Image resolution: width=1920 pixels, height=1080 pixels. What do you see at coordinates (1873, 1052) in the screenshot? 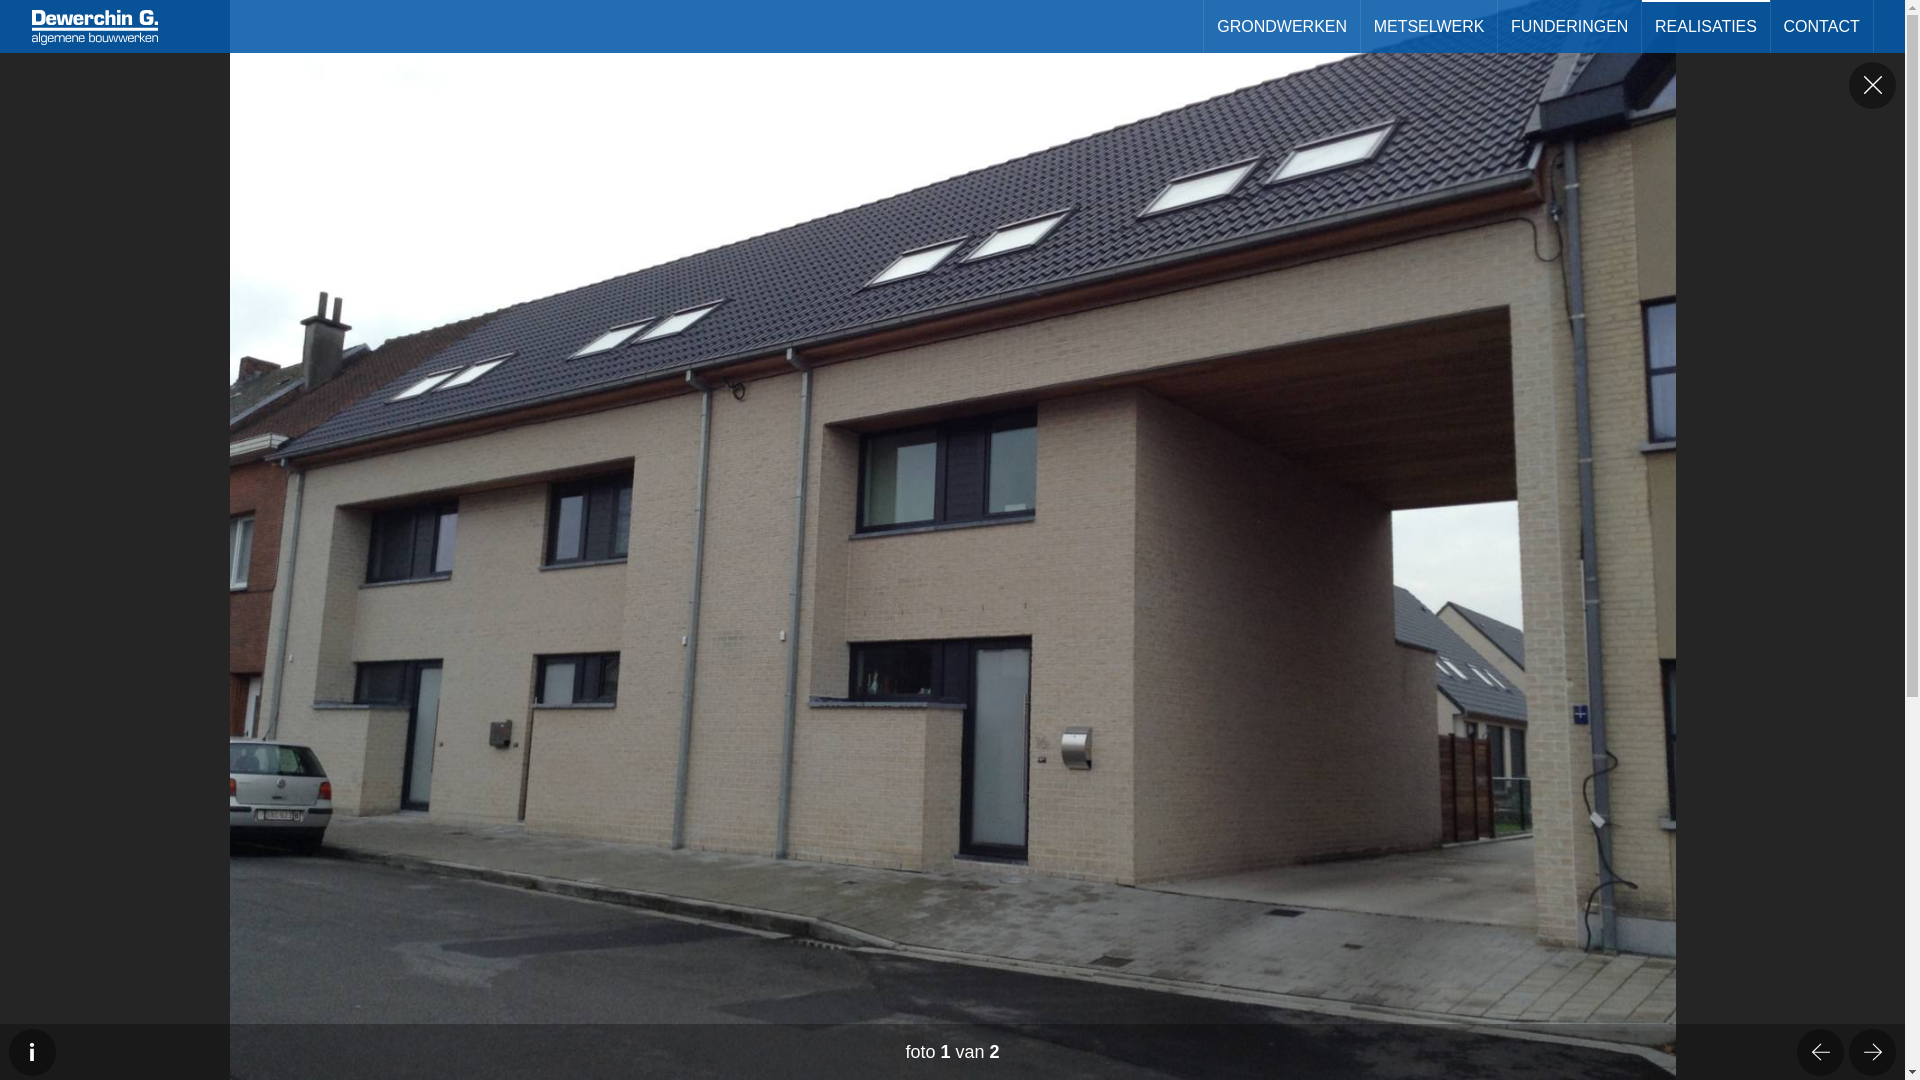
I see `next` at bounding box center [1873, 1052].